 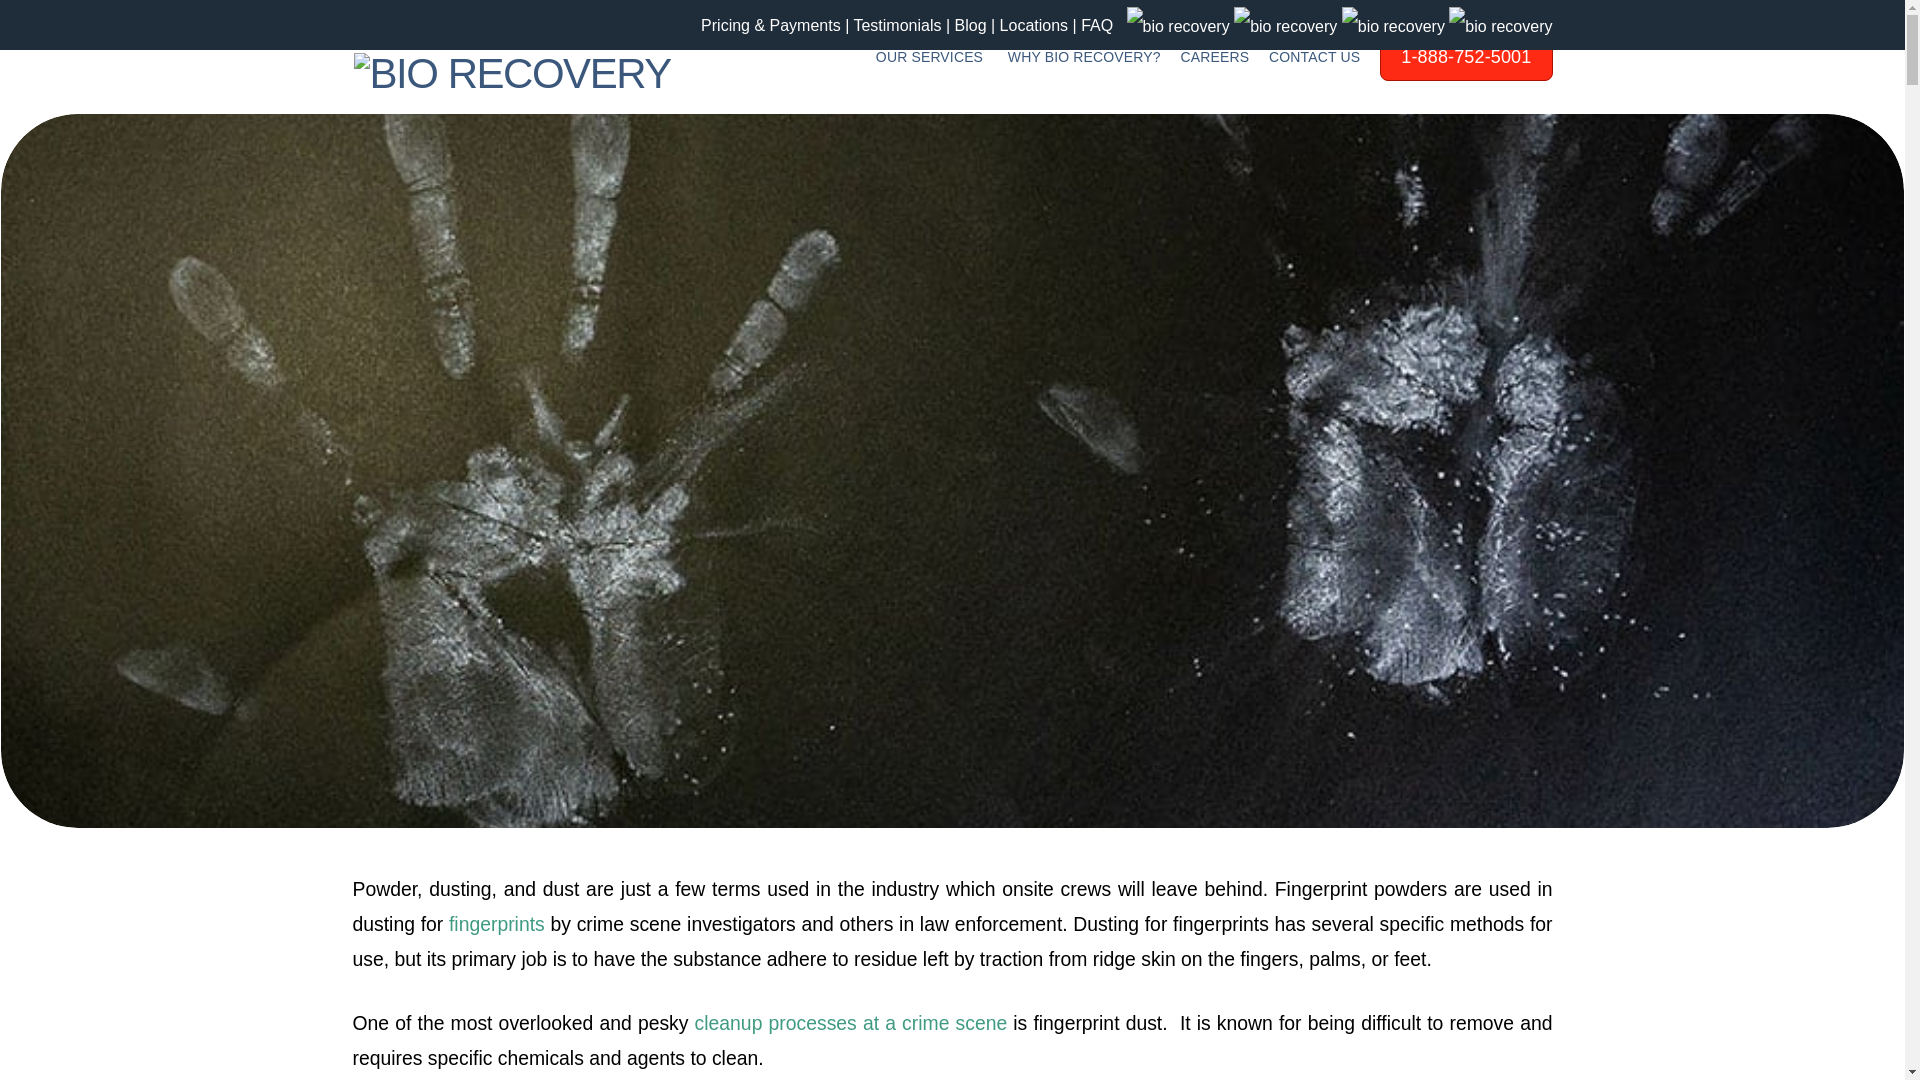 I want to click on Blog, so click(x=970, y=25).